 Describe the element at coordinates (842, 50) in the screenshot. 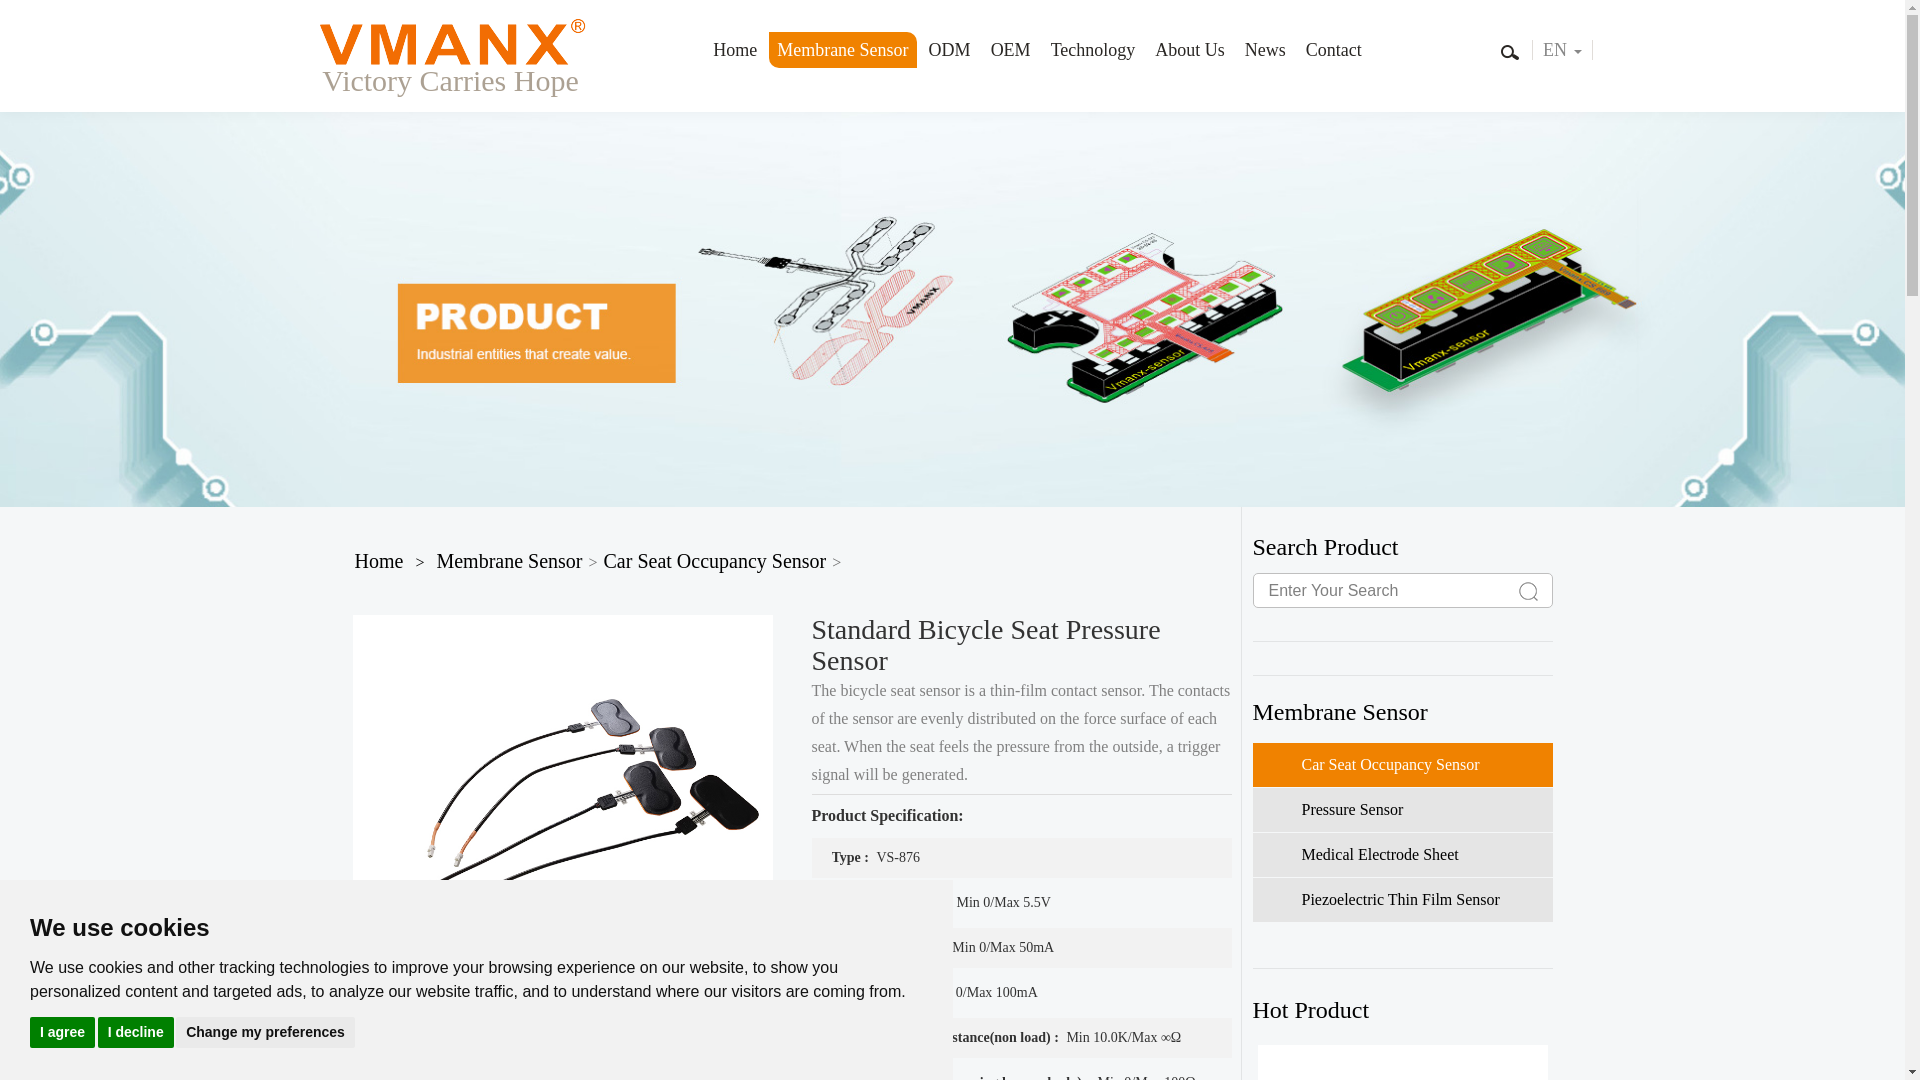

I see `Membrane Sensor` at that location.